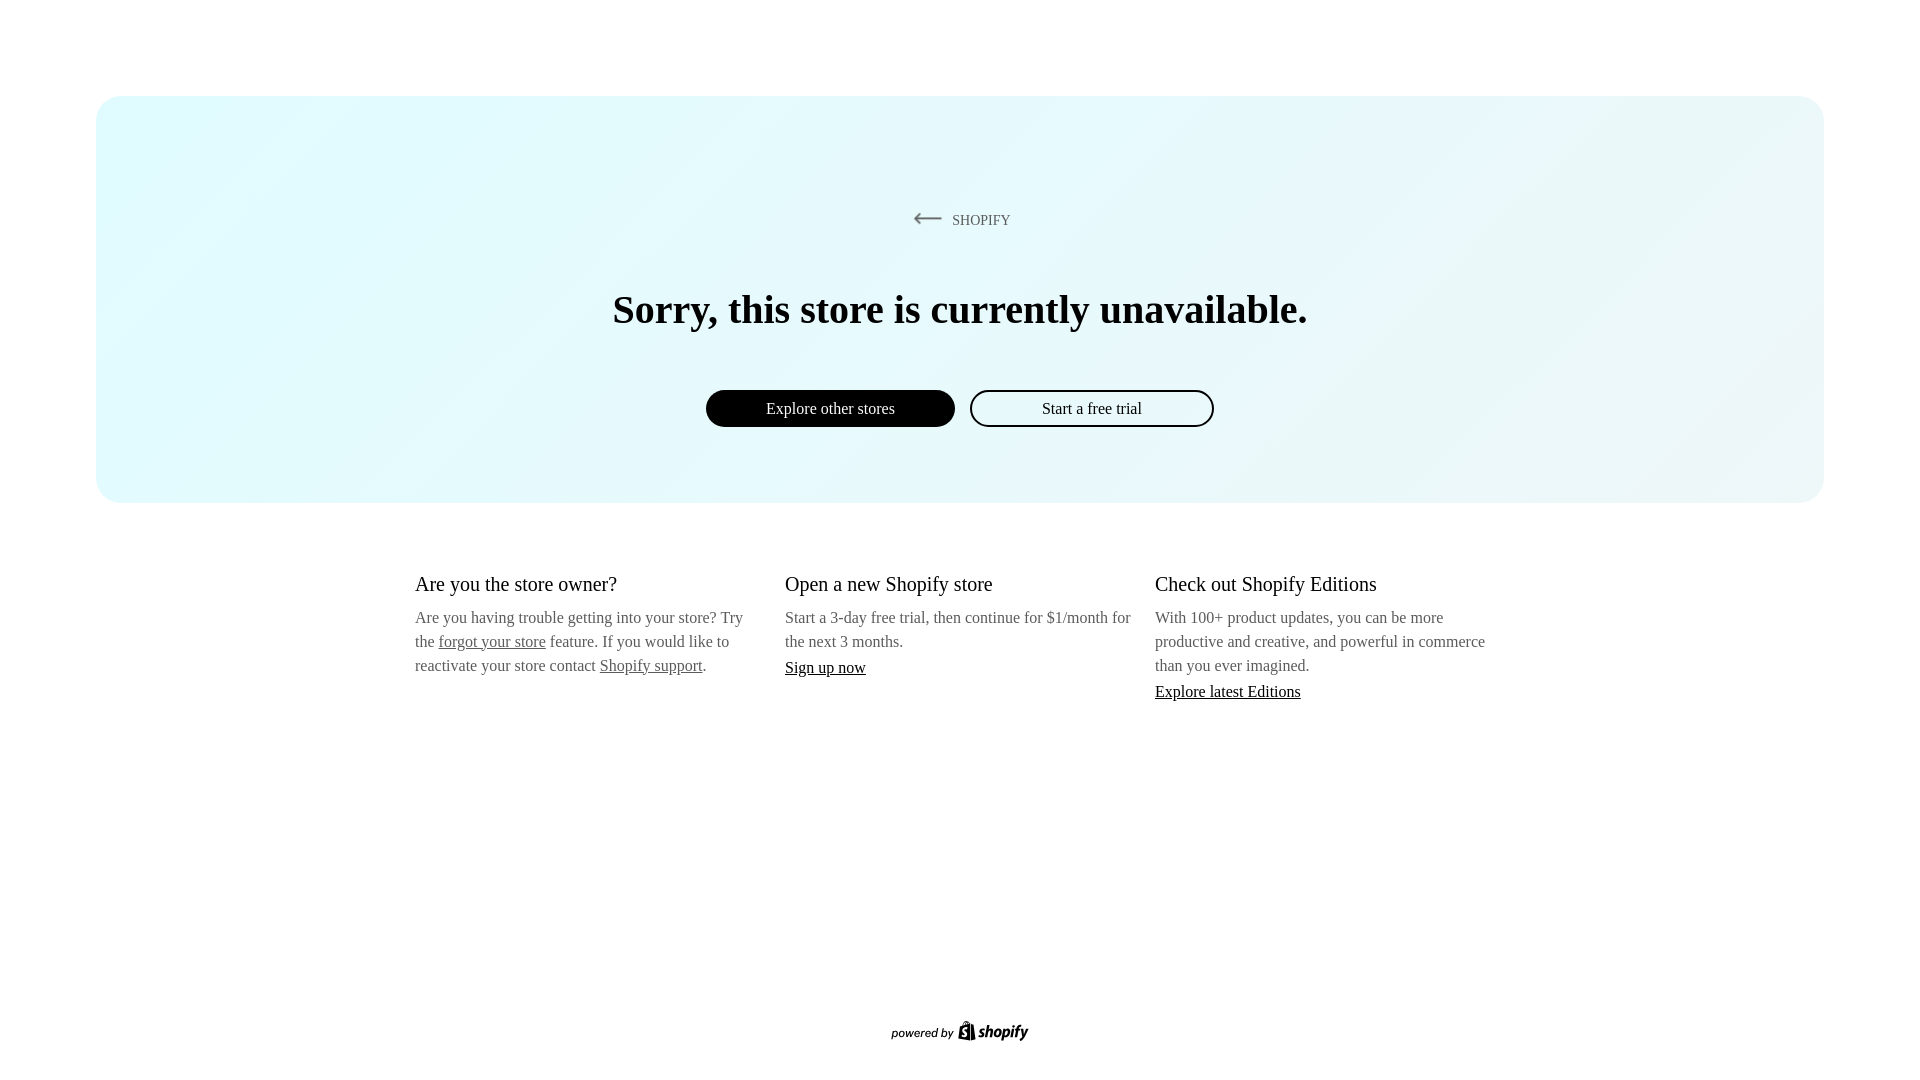 The height and width of the screenshot is (1080, 1920). What do you see at coordinates (958, 219) in the screenshot?
I see `SHOPIFY` at bounding box center [958, 219].